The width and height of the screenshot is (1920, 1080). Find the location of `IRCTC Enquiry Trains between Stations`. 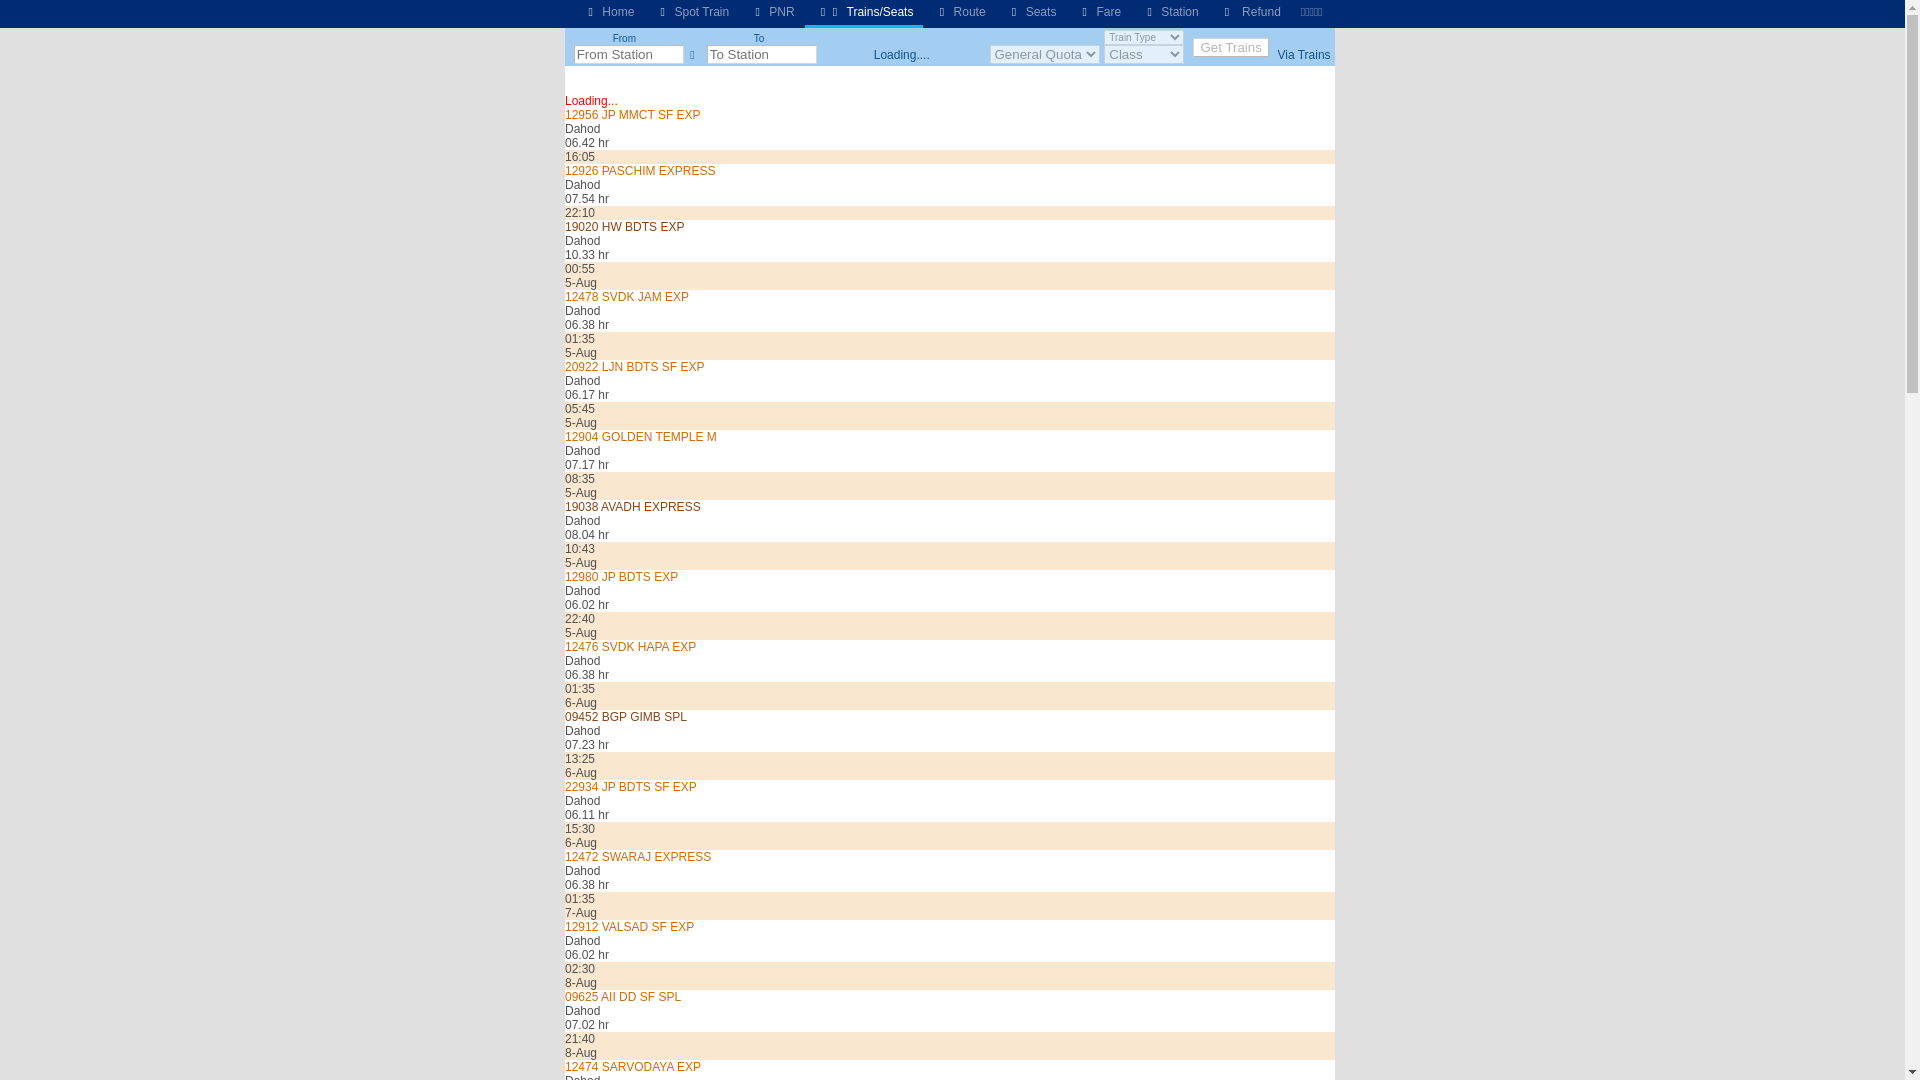

IRCTC Enquiry Trains between Stations is located at coordinates (864, 12).